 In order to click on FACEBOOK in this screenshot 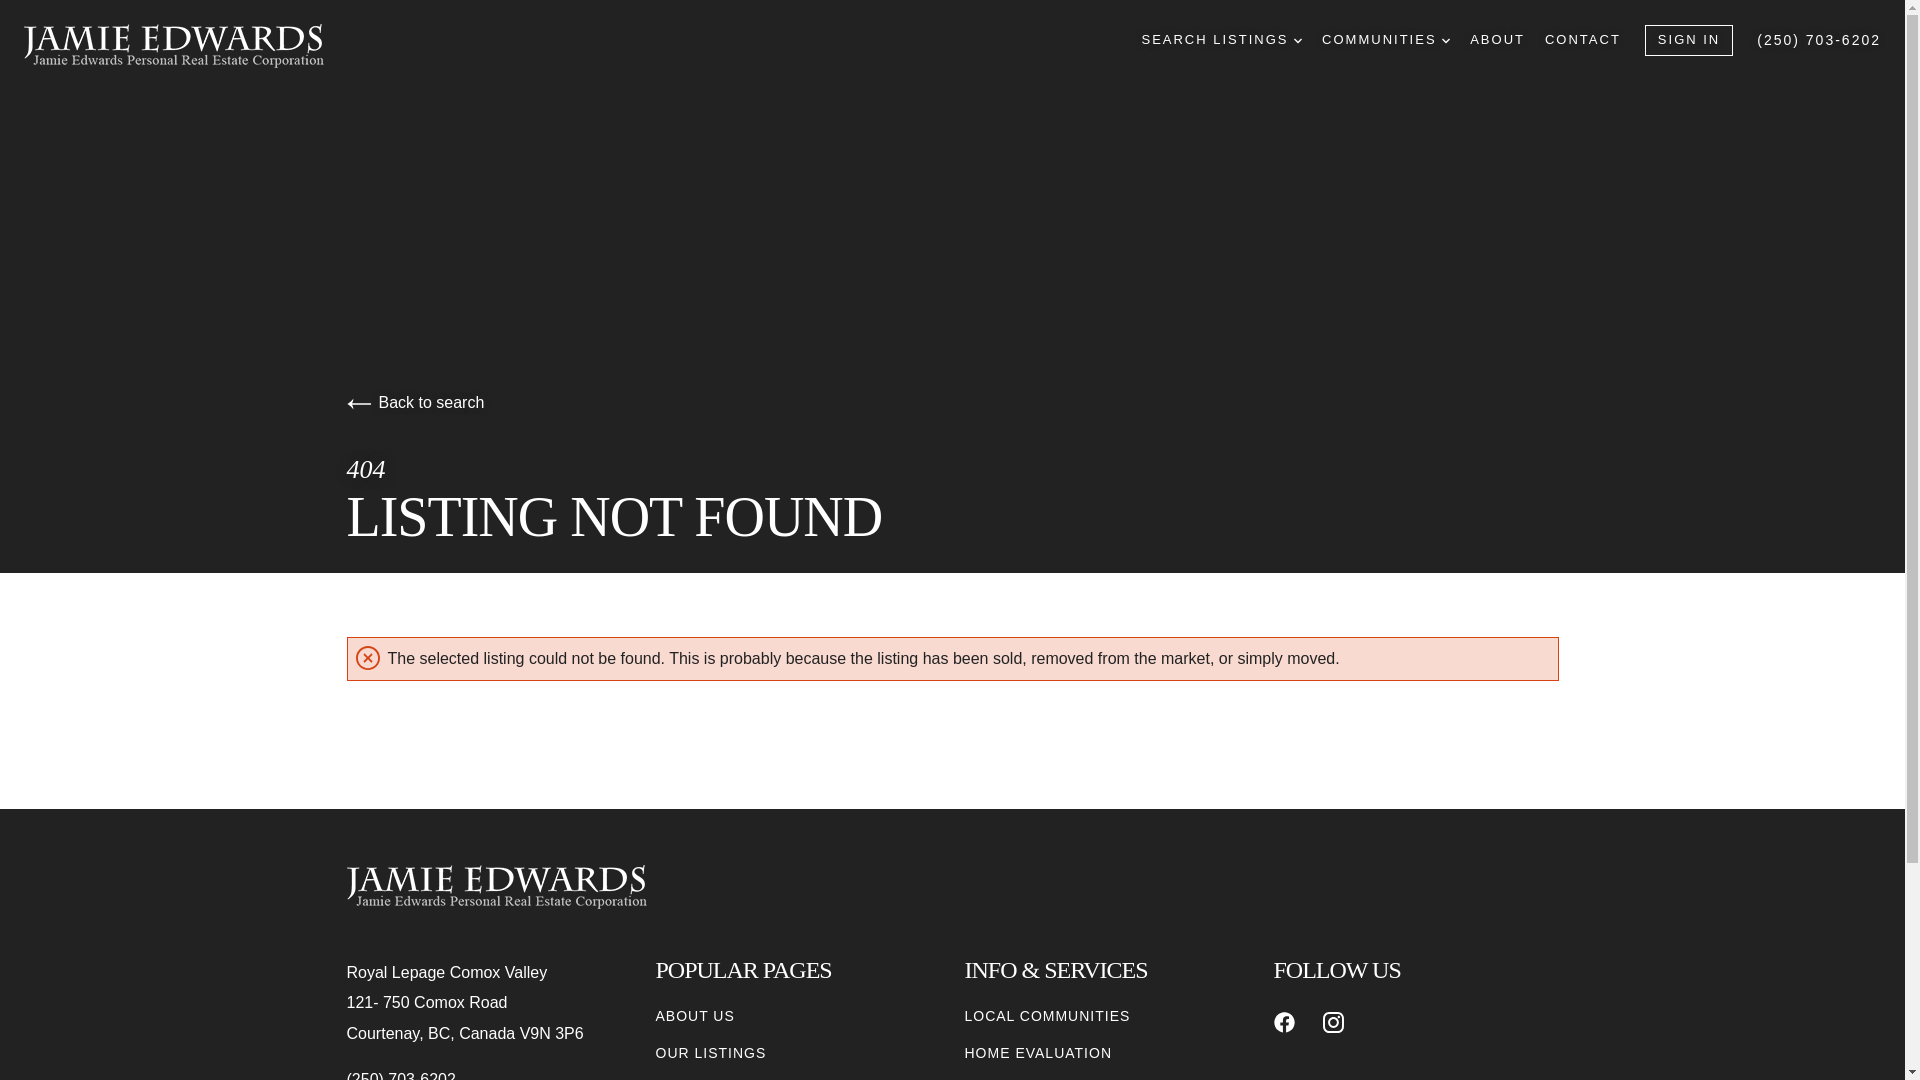, I will do `click(1284, 1022)`.